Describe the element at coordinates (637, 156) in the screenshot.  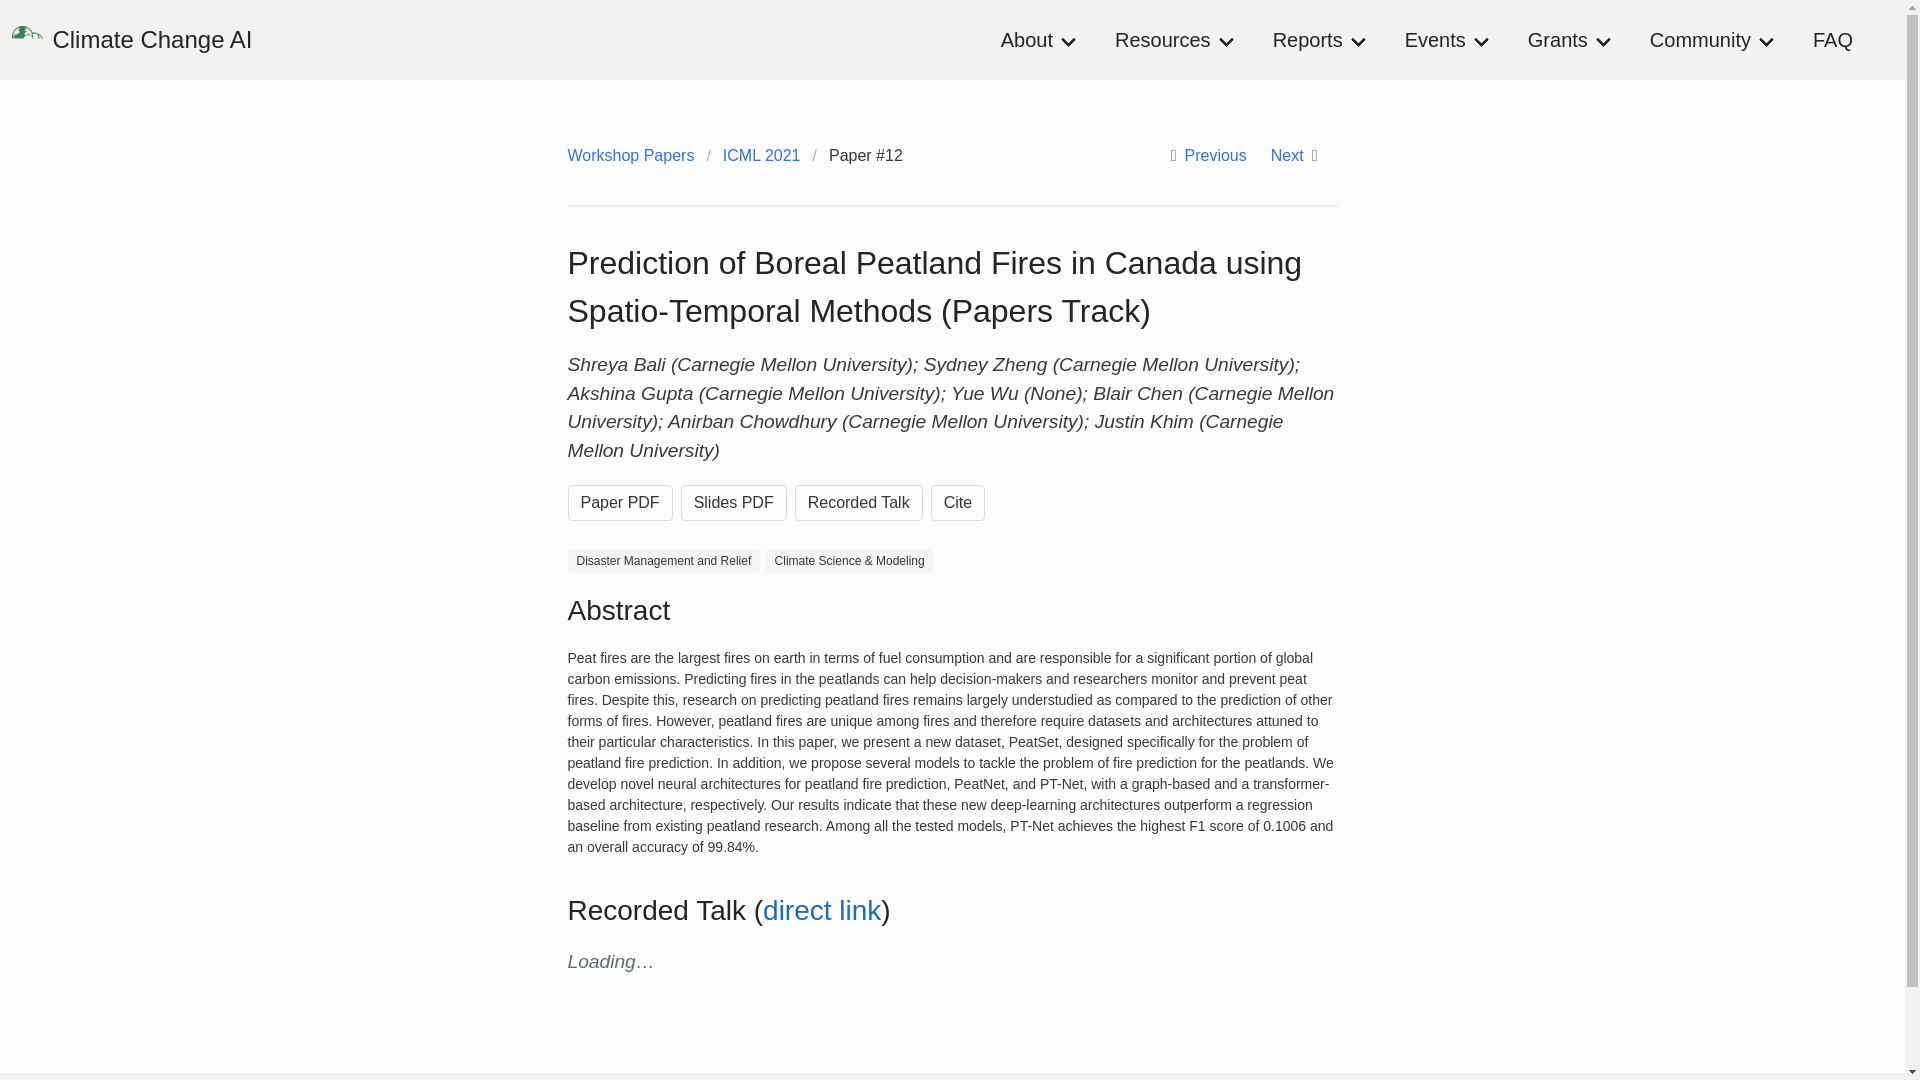
I see `Workshop Papers` at that location.